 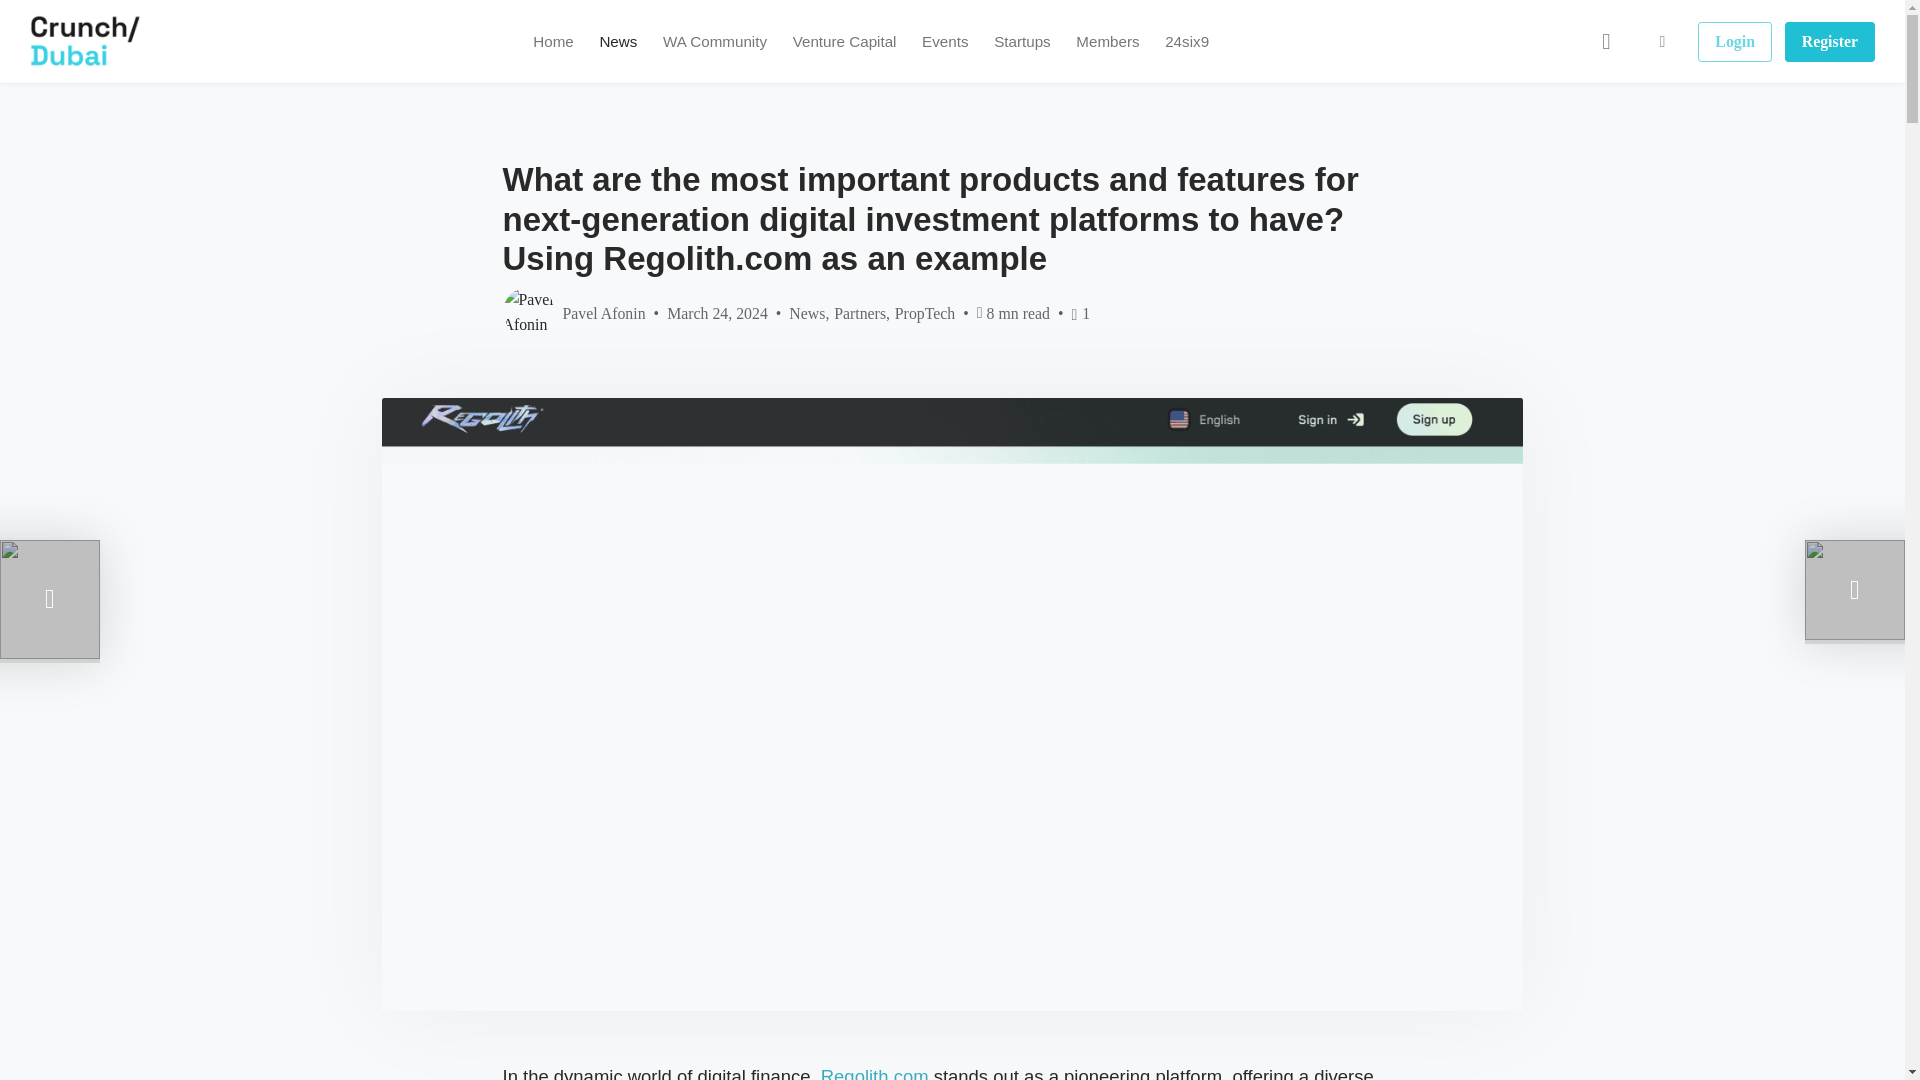 I want to click on Login, so click(x=1734, y=41).